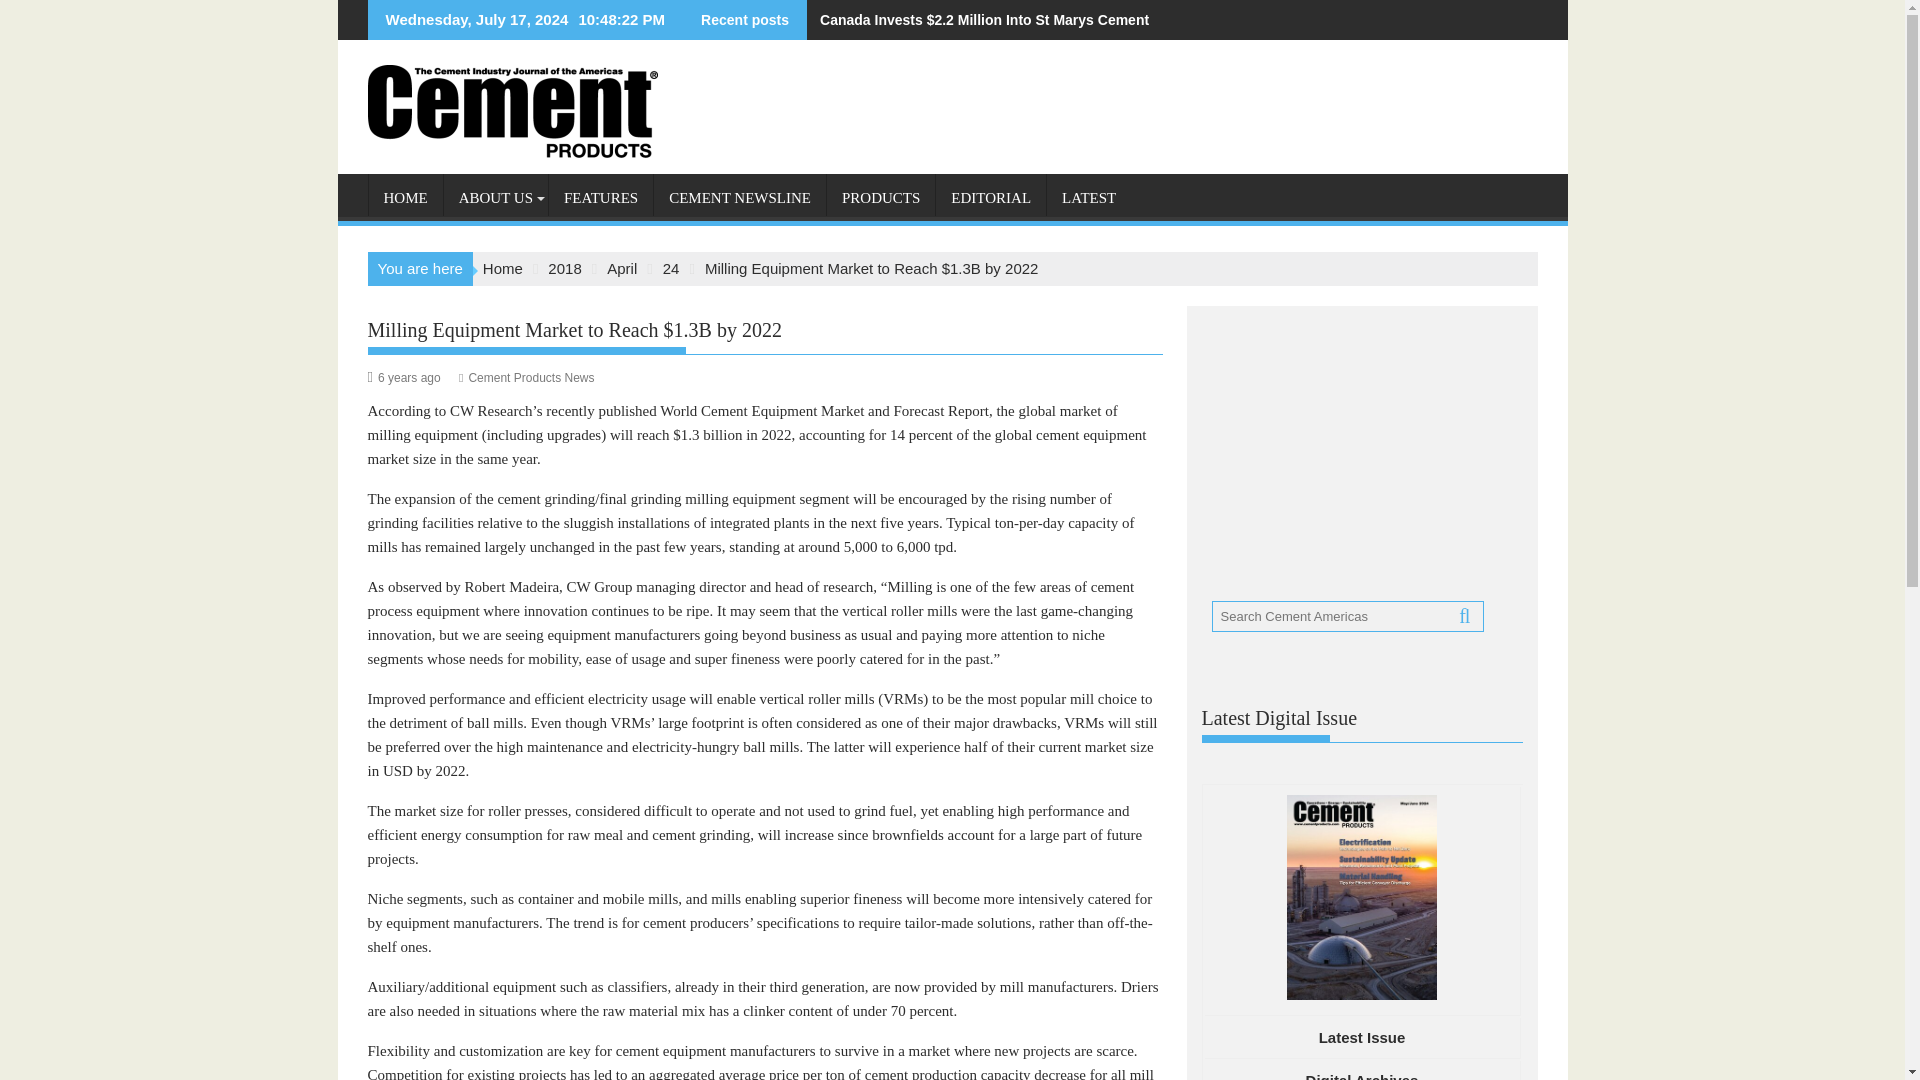 The height and width of the screenshot is (1080, 1920). Describe the element at coordinates (881, 198) in the screenshot. I see `PRODUCTS` at that location.